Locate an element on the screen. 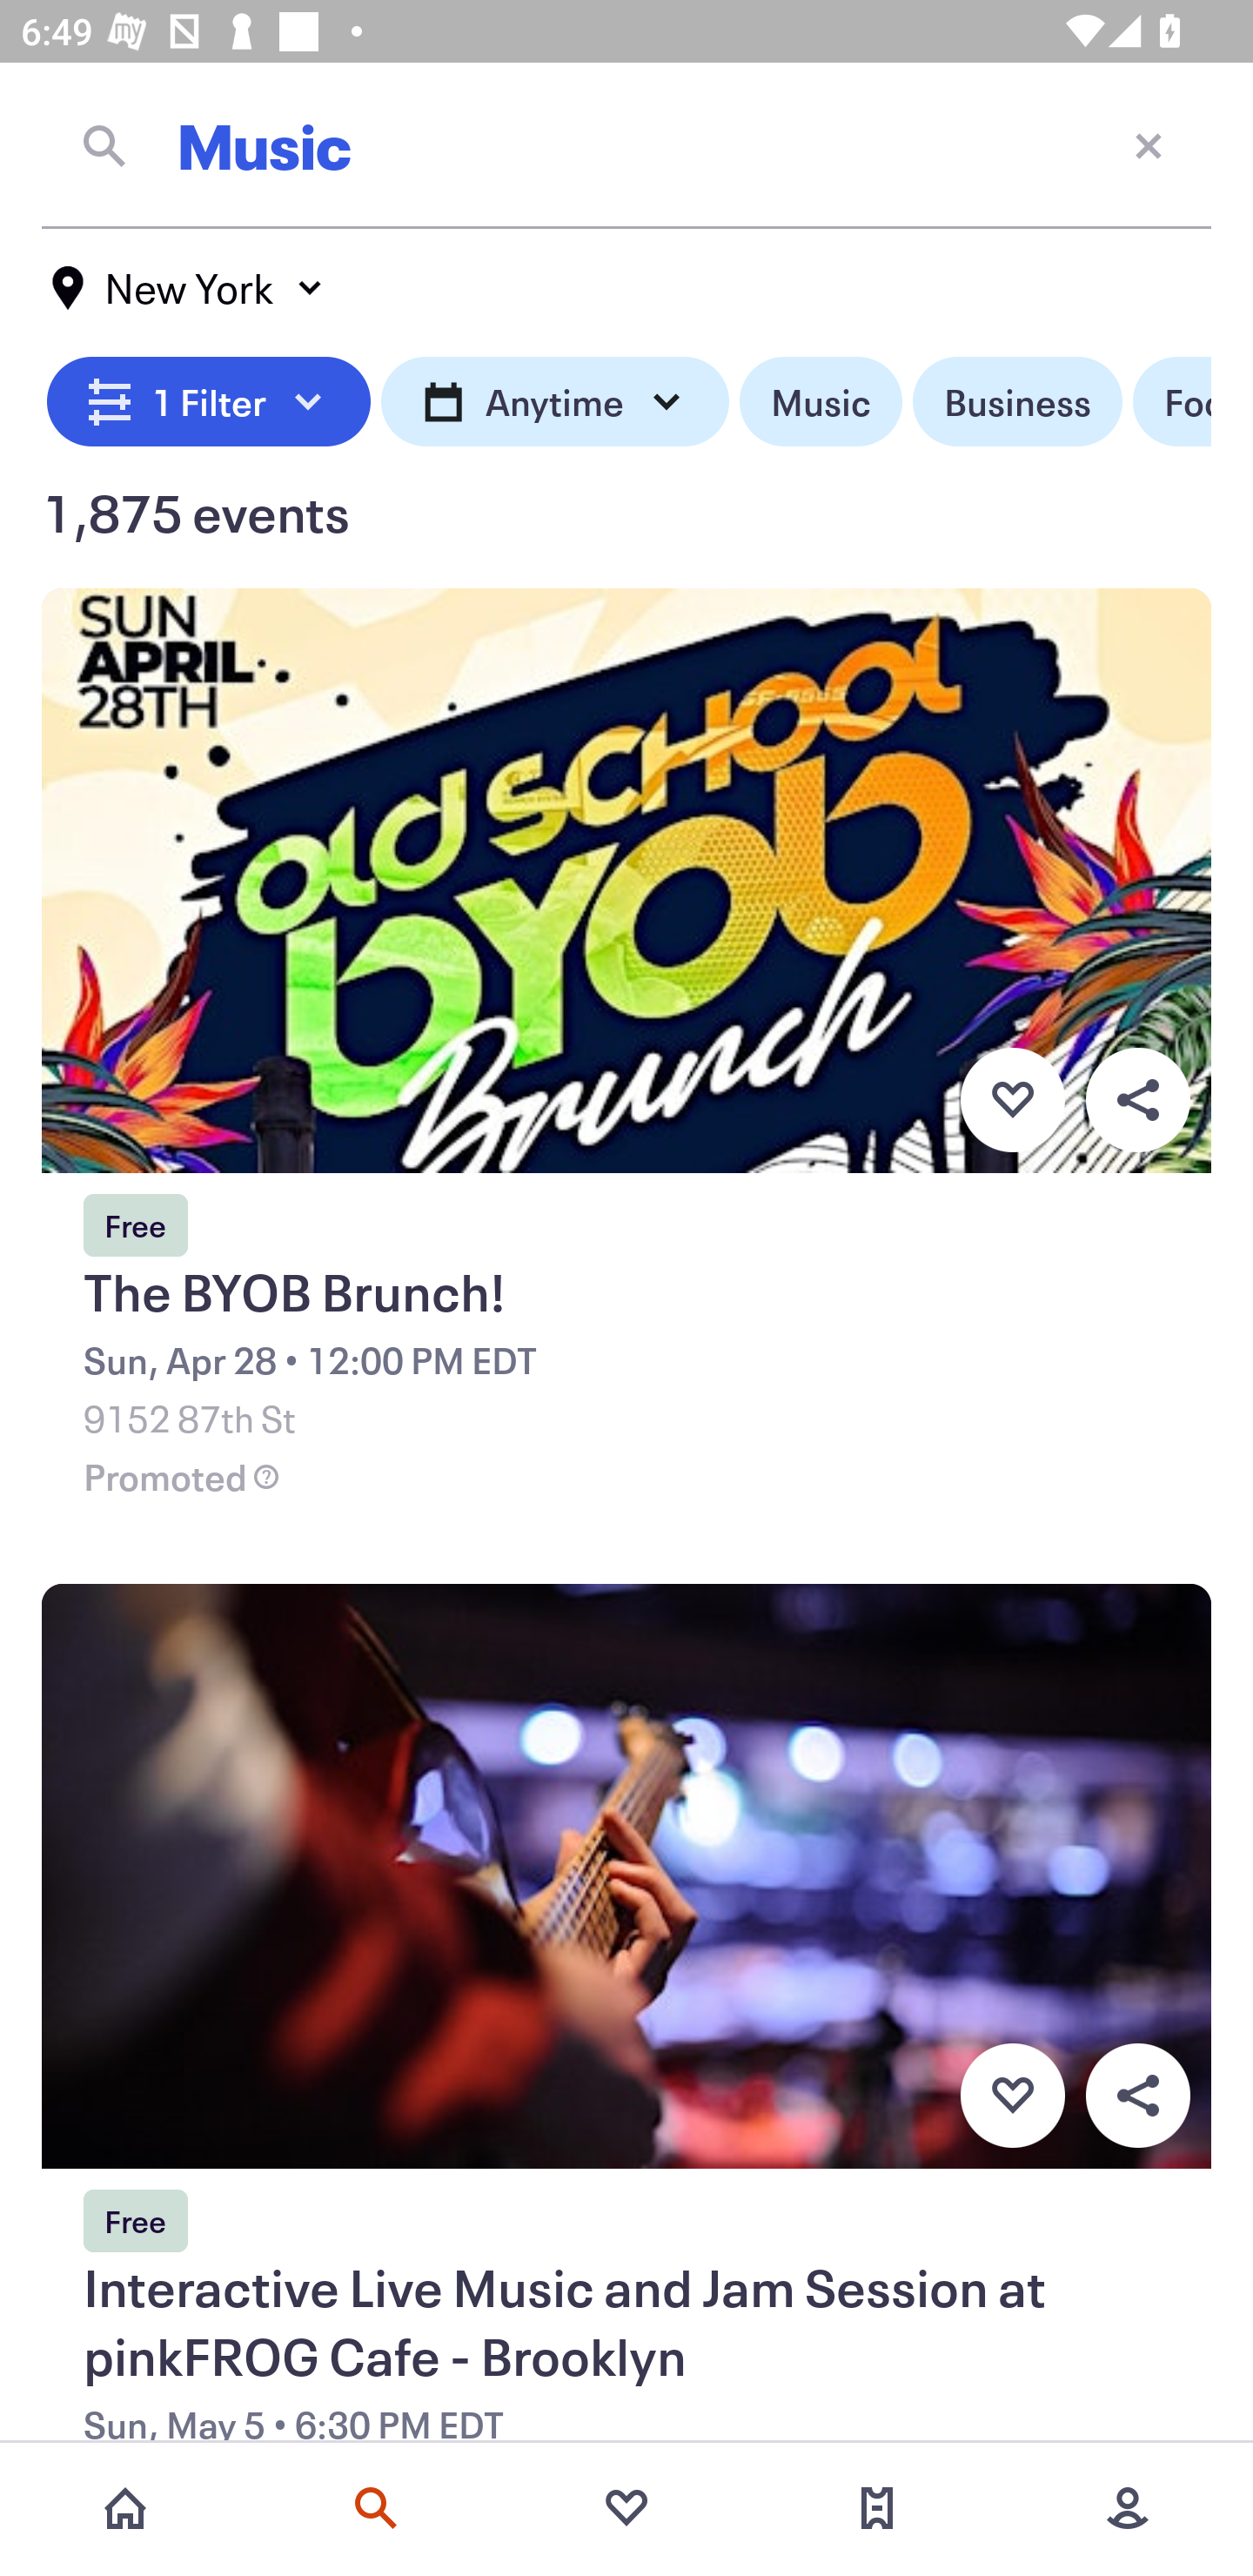  1 Filter is located at coordinates (209, 402).